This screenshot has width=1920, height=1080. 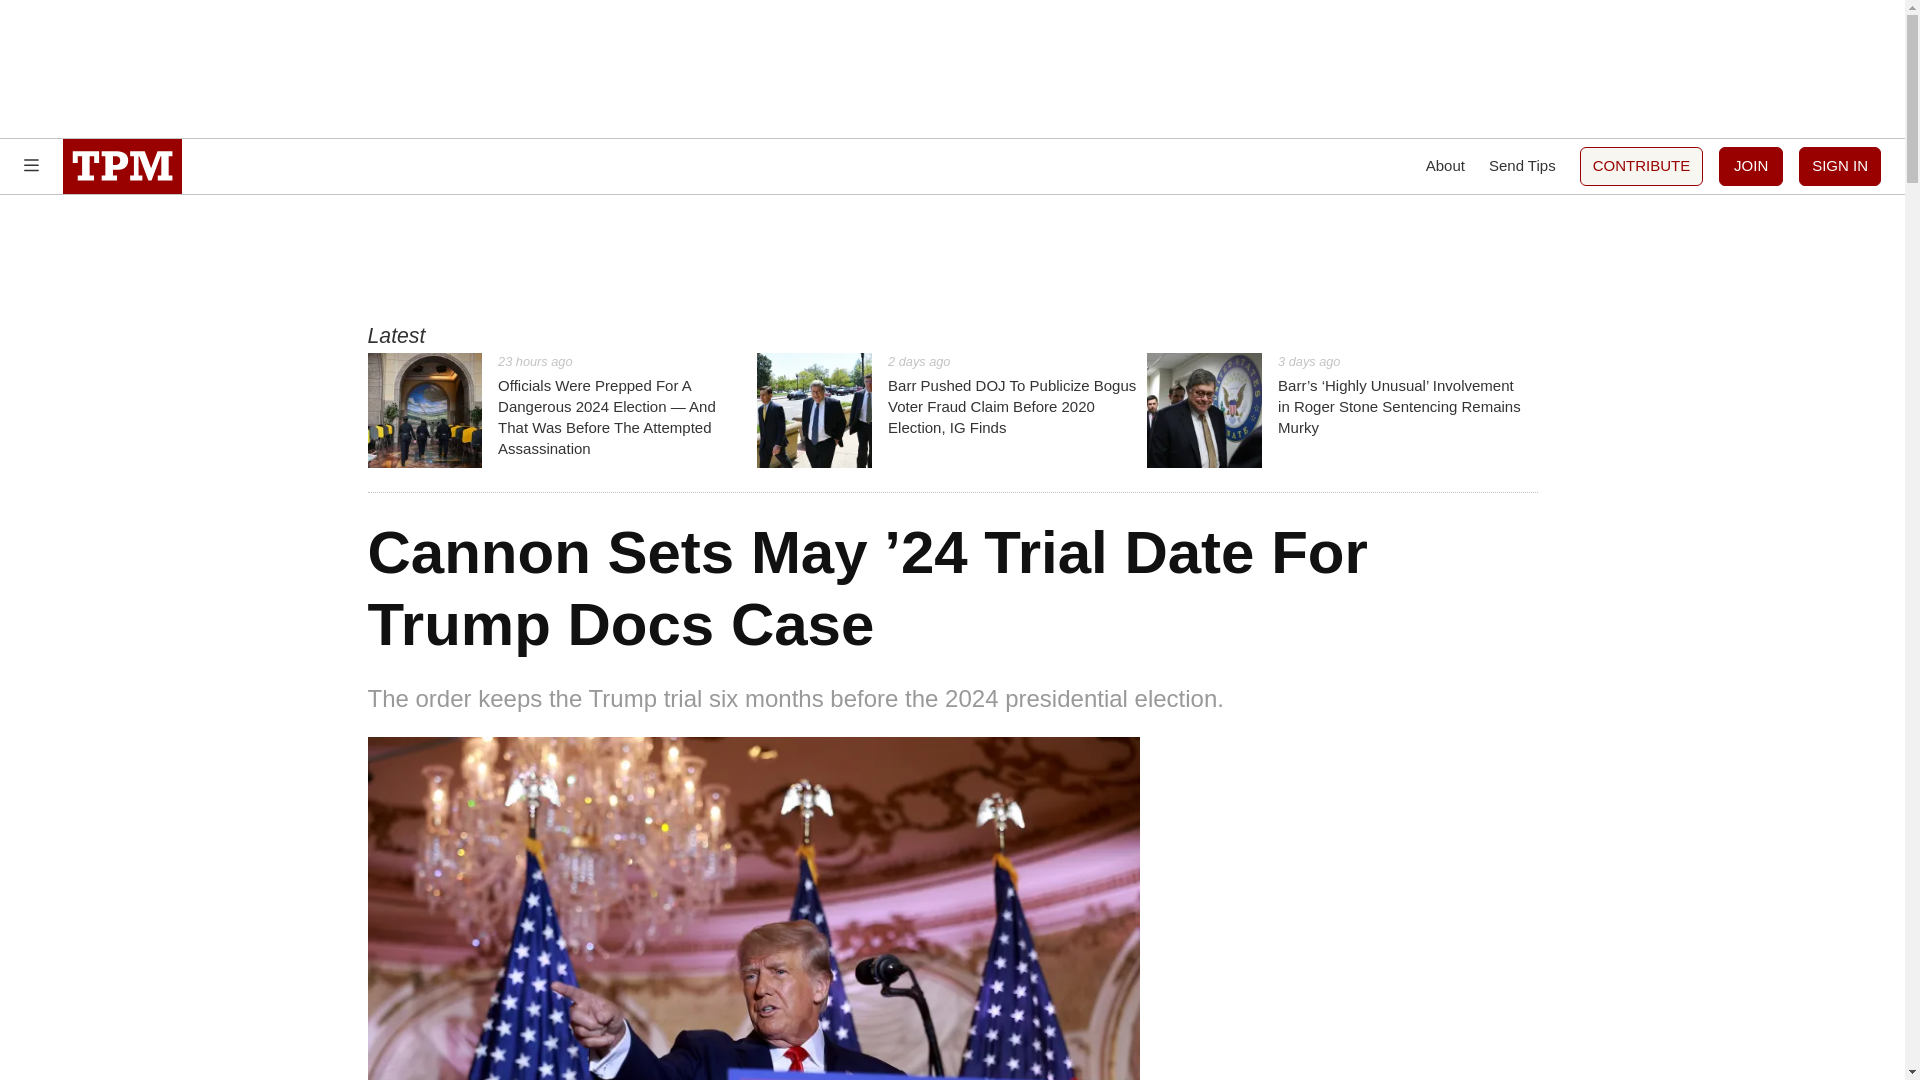 I want to click on About, so click(x=1445, y=166).